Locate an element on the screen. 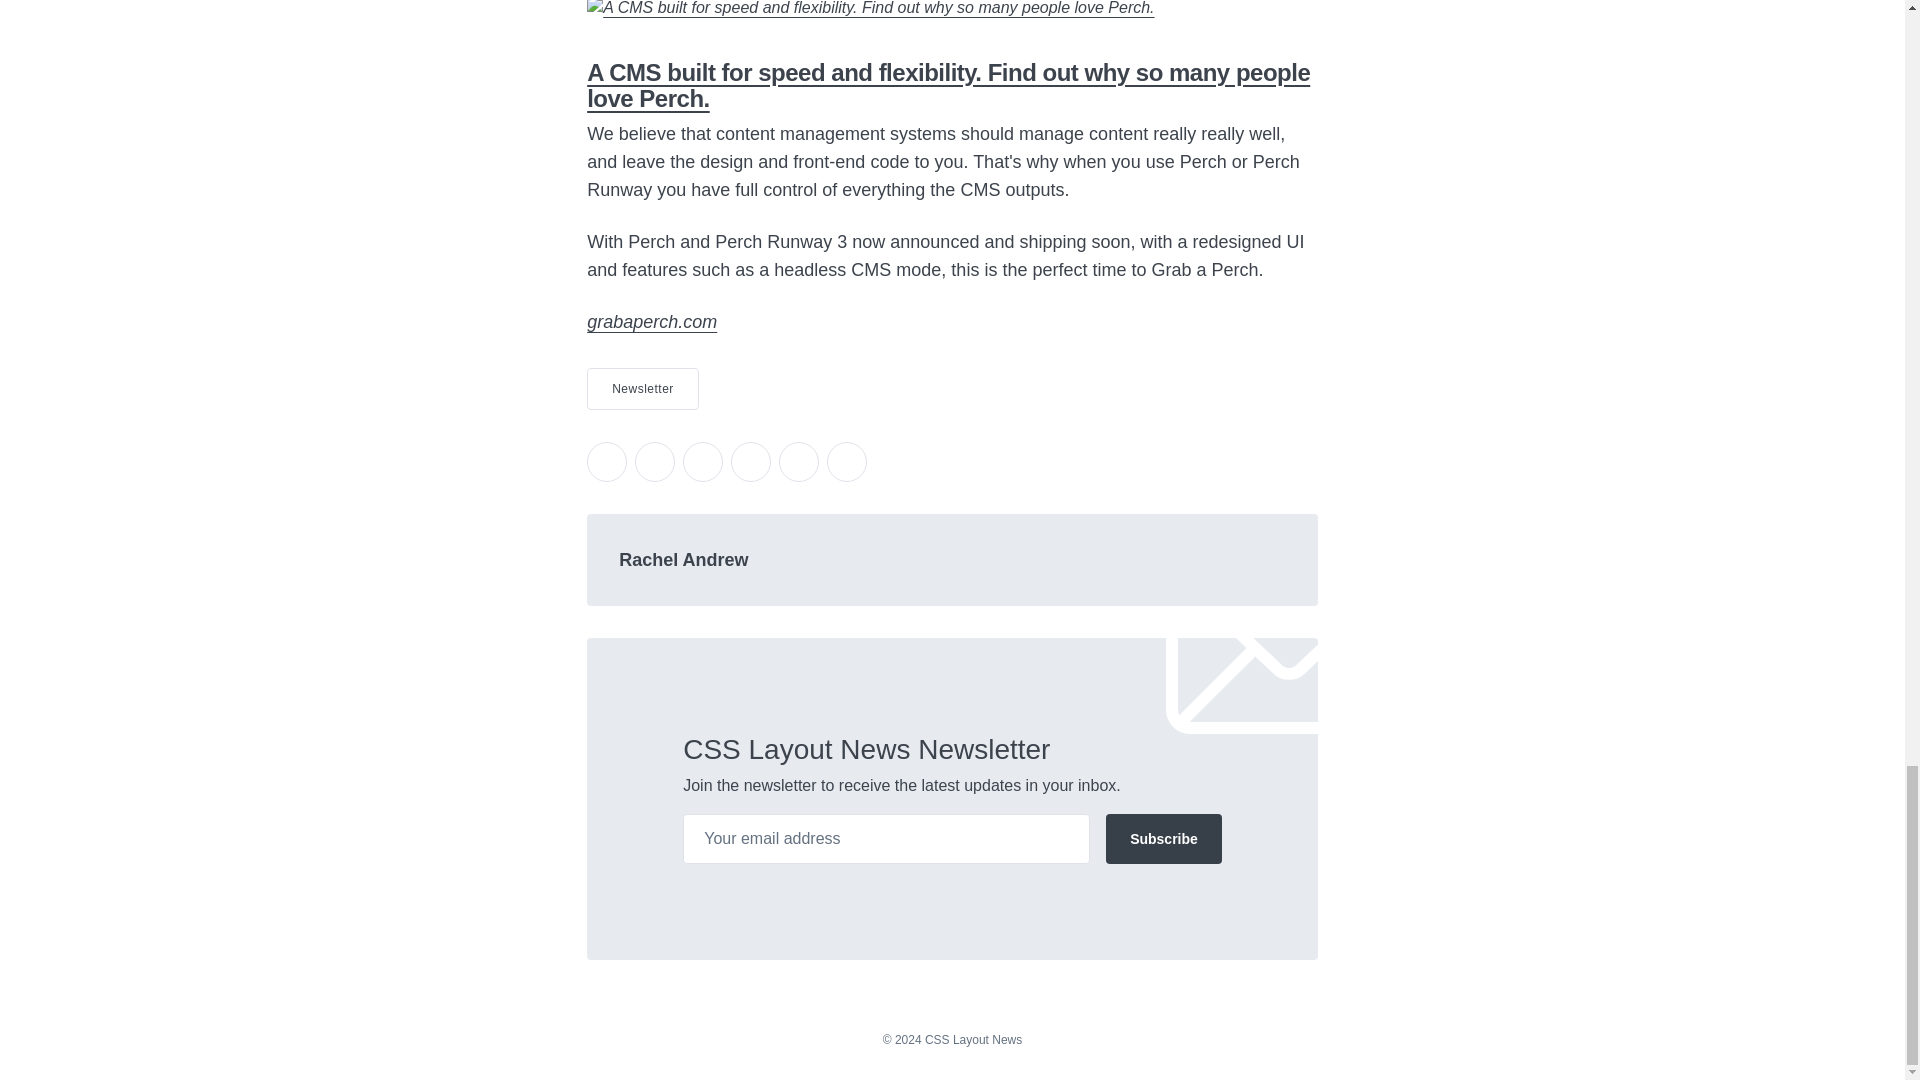 This screenshot has height=1080, width=1920. Subscribe is located at coordinates (1163, 839).